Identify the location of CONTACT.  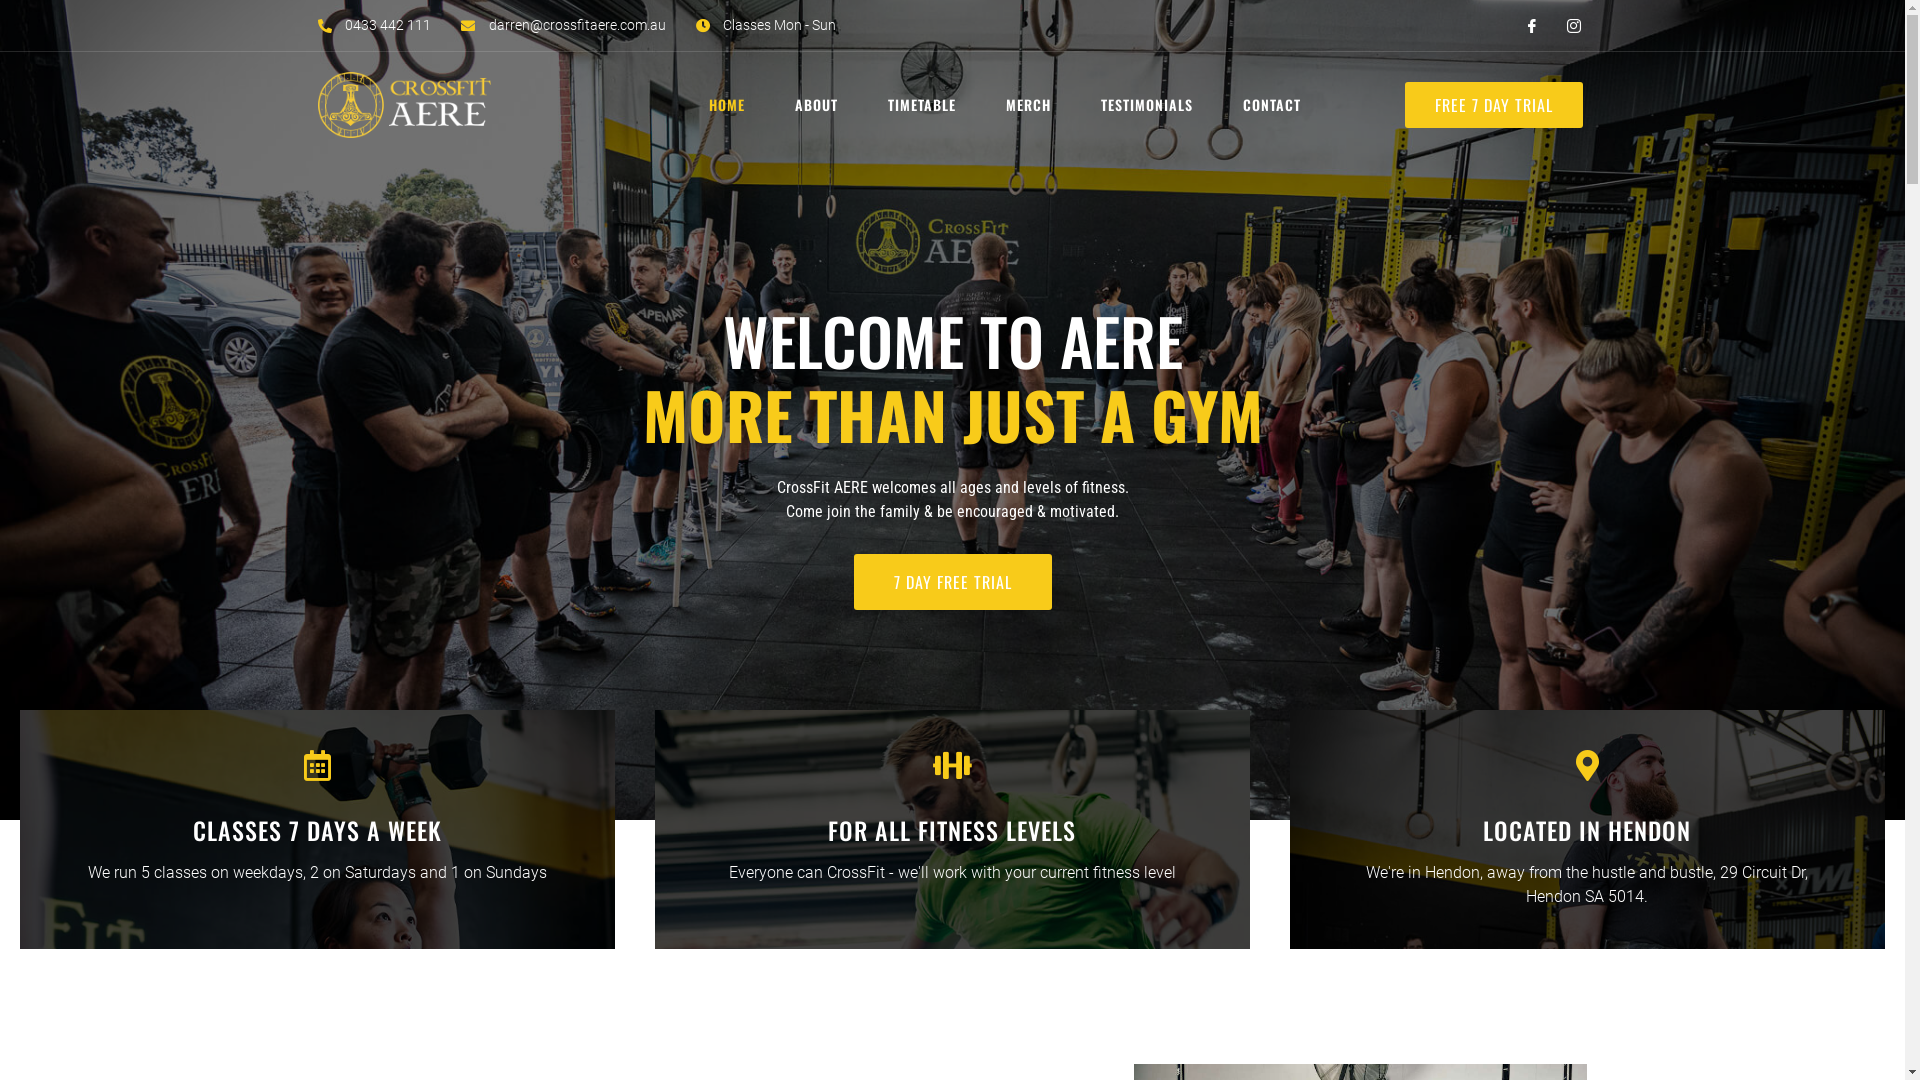
(1277, 105).